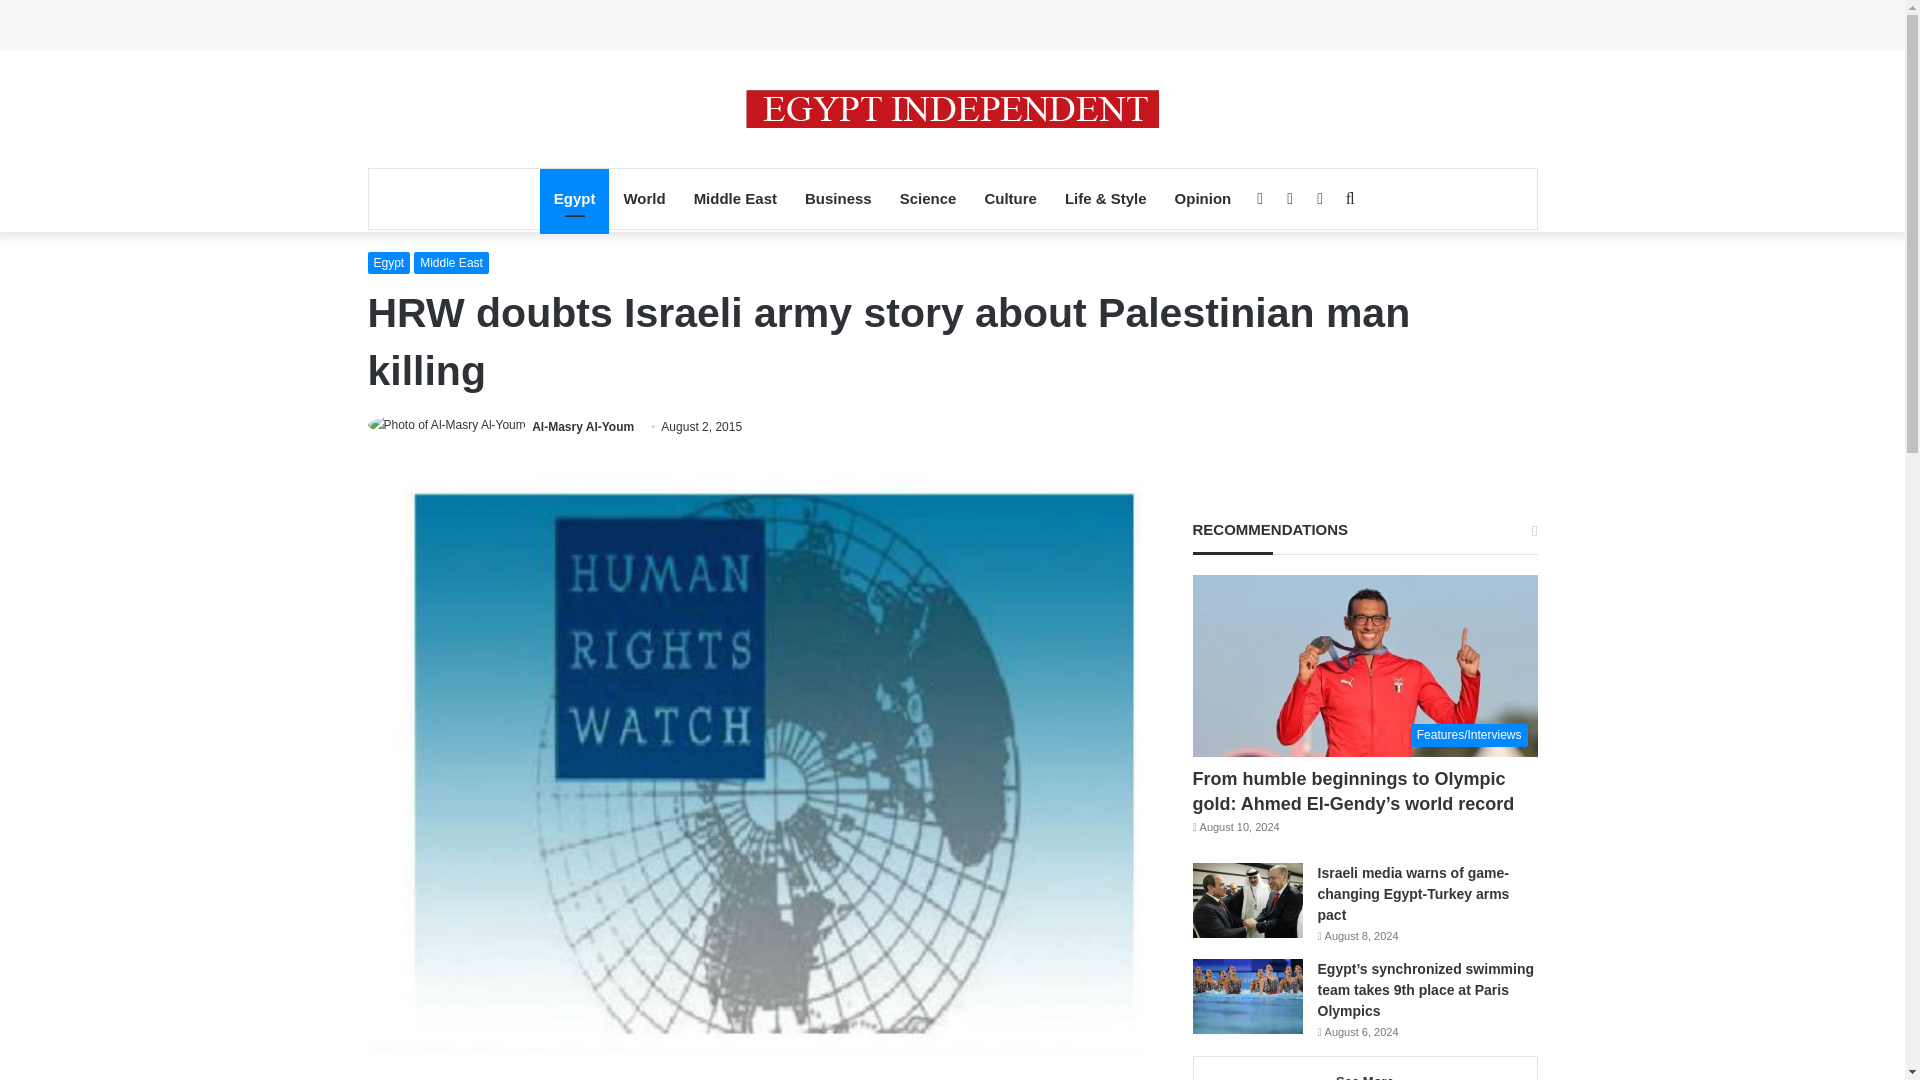 This screenshot has height=1080, width=1920. Describe the element at coordinates (1010, 198) in the screenshot. I see `Culture` at that location.